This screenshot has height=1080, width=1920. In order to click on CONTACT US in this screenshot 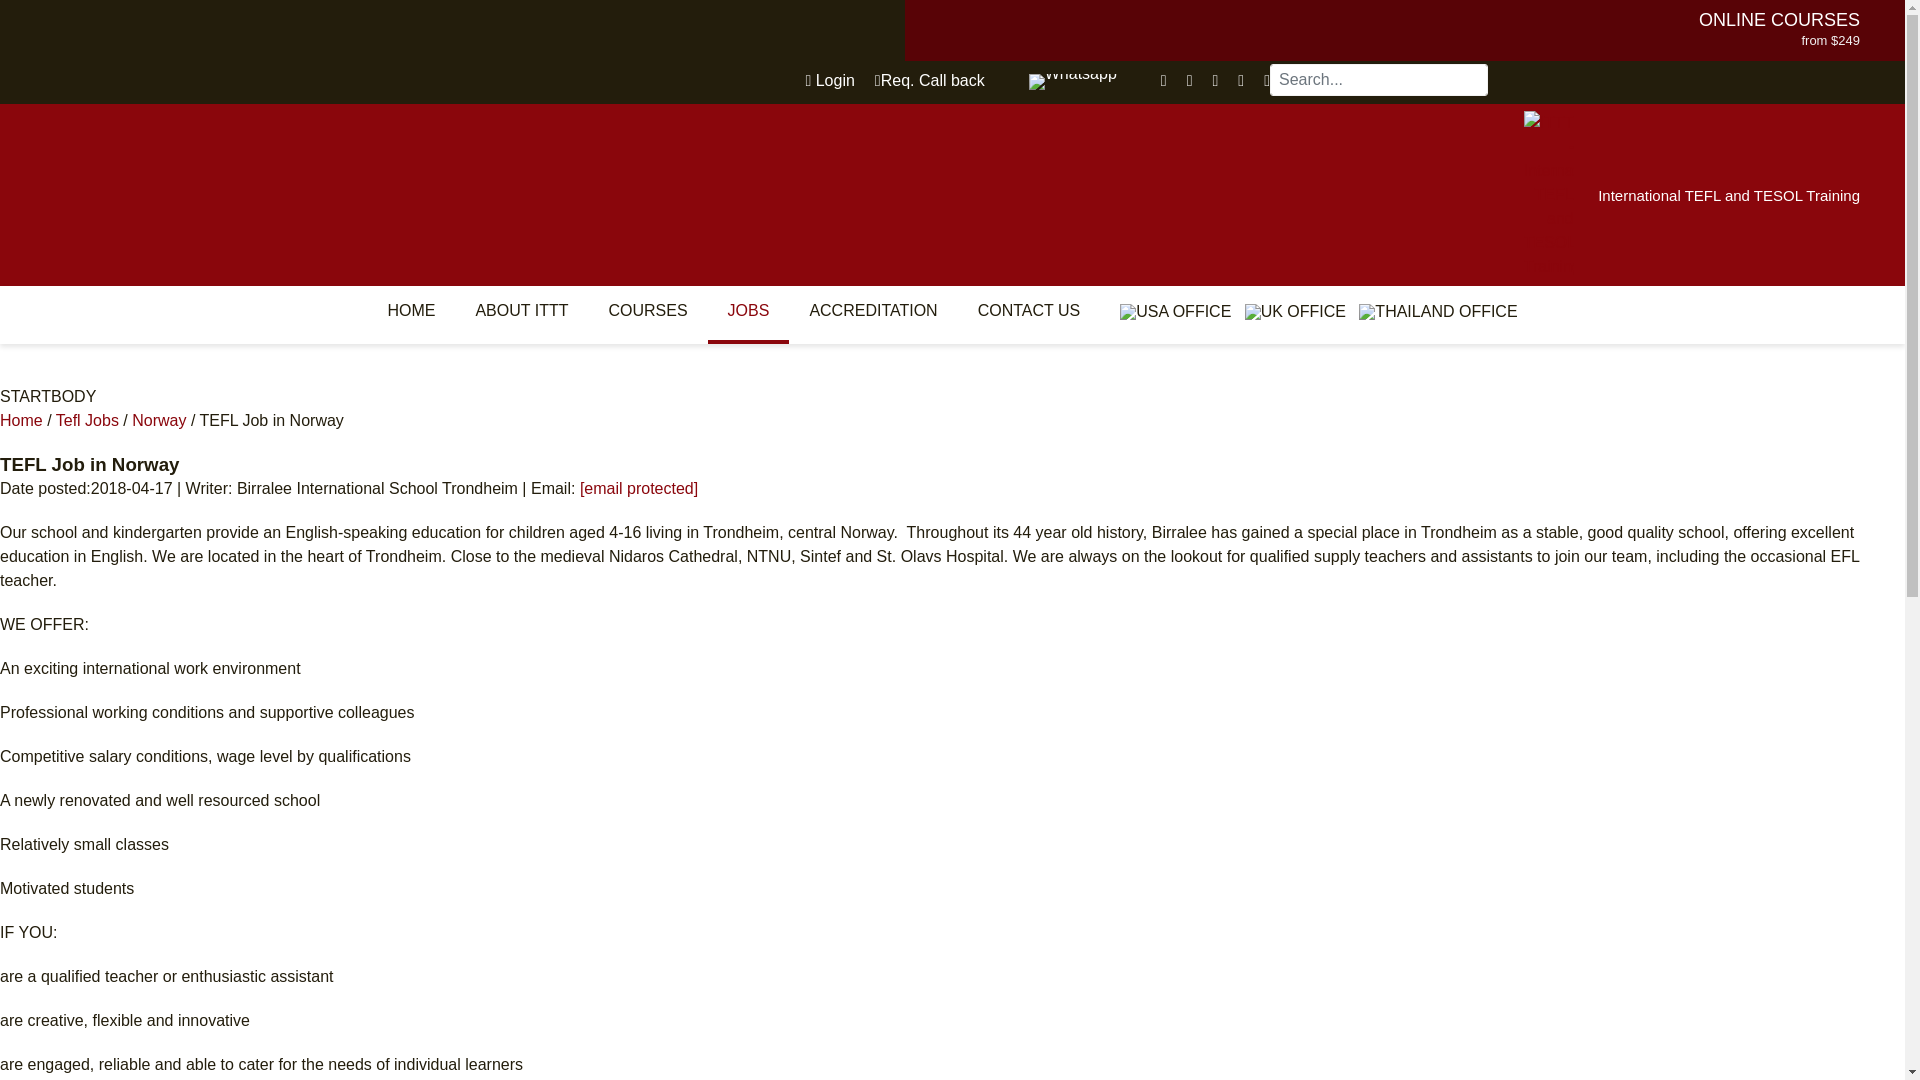, I will do `click(1029, 310)`.